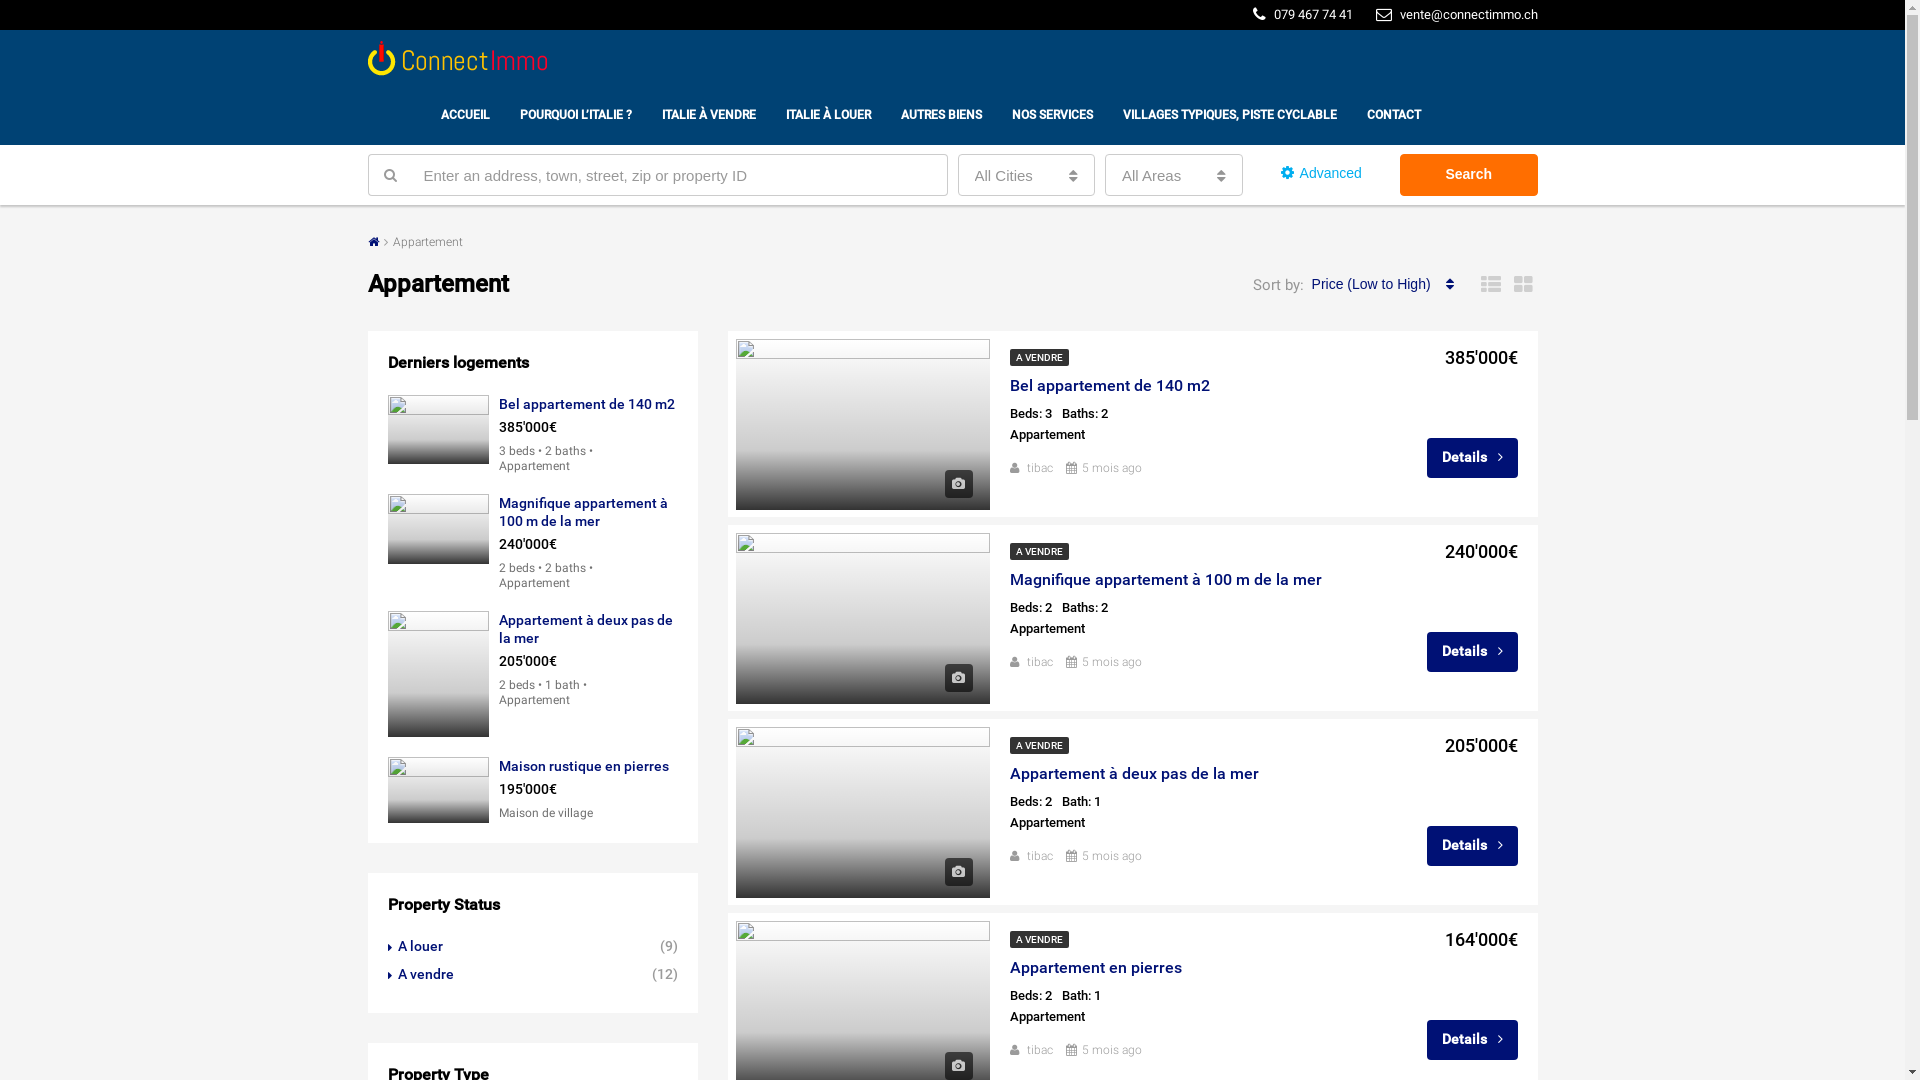  I want to click on (7) Photos, so click(958, 484).